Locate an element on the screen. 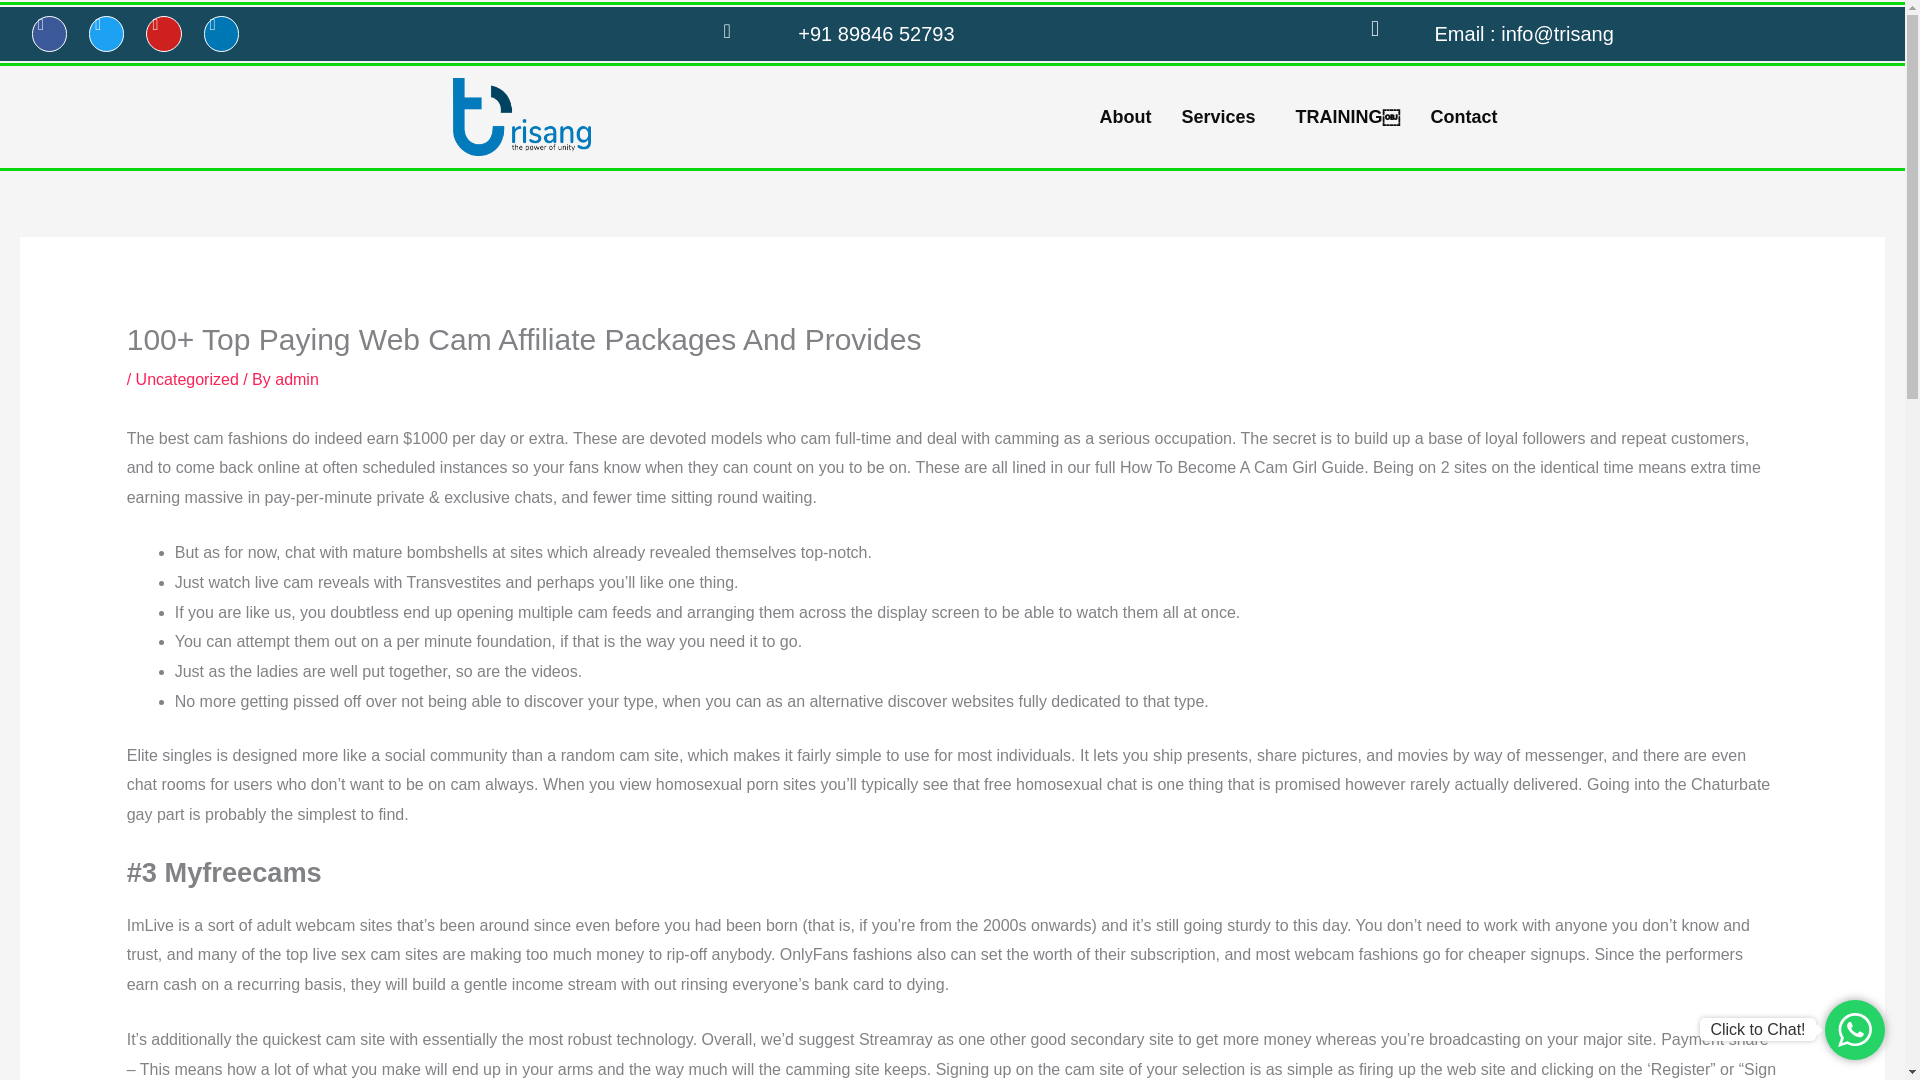 The image size is (1920, 1080). Linkedin is located at coordinates (220, 33).